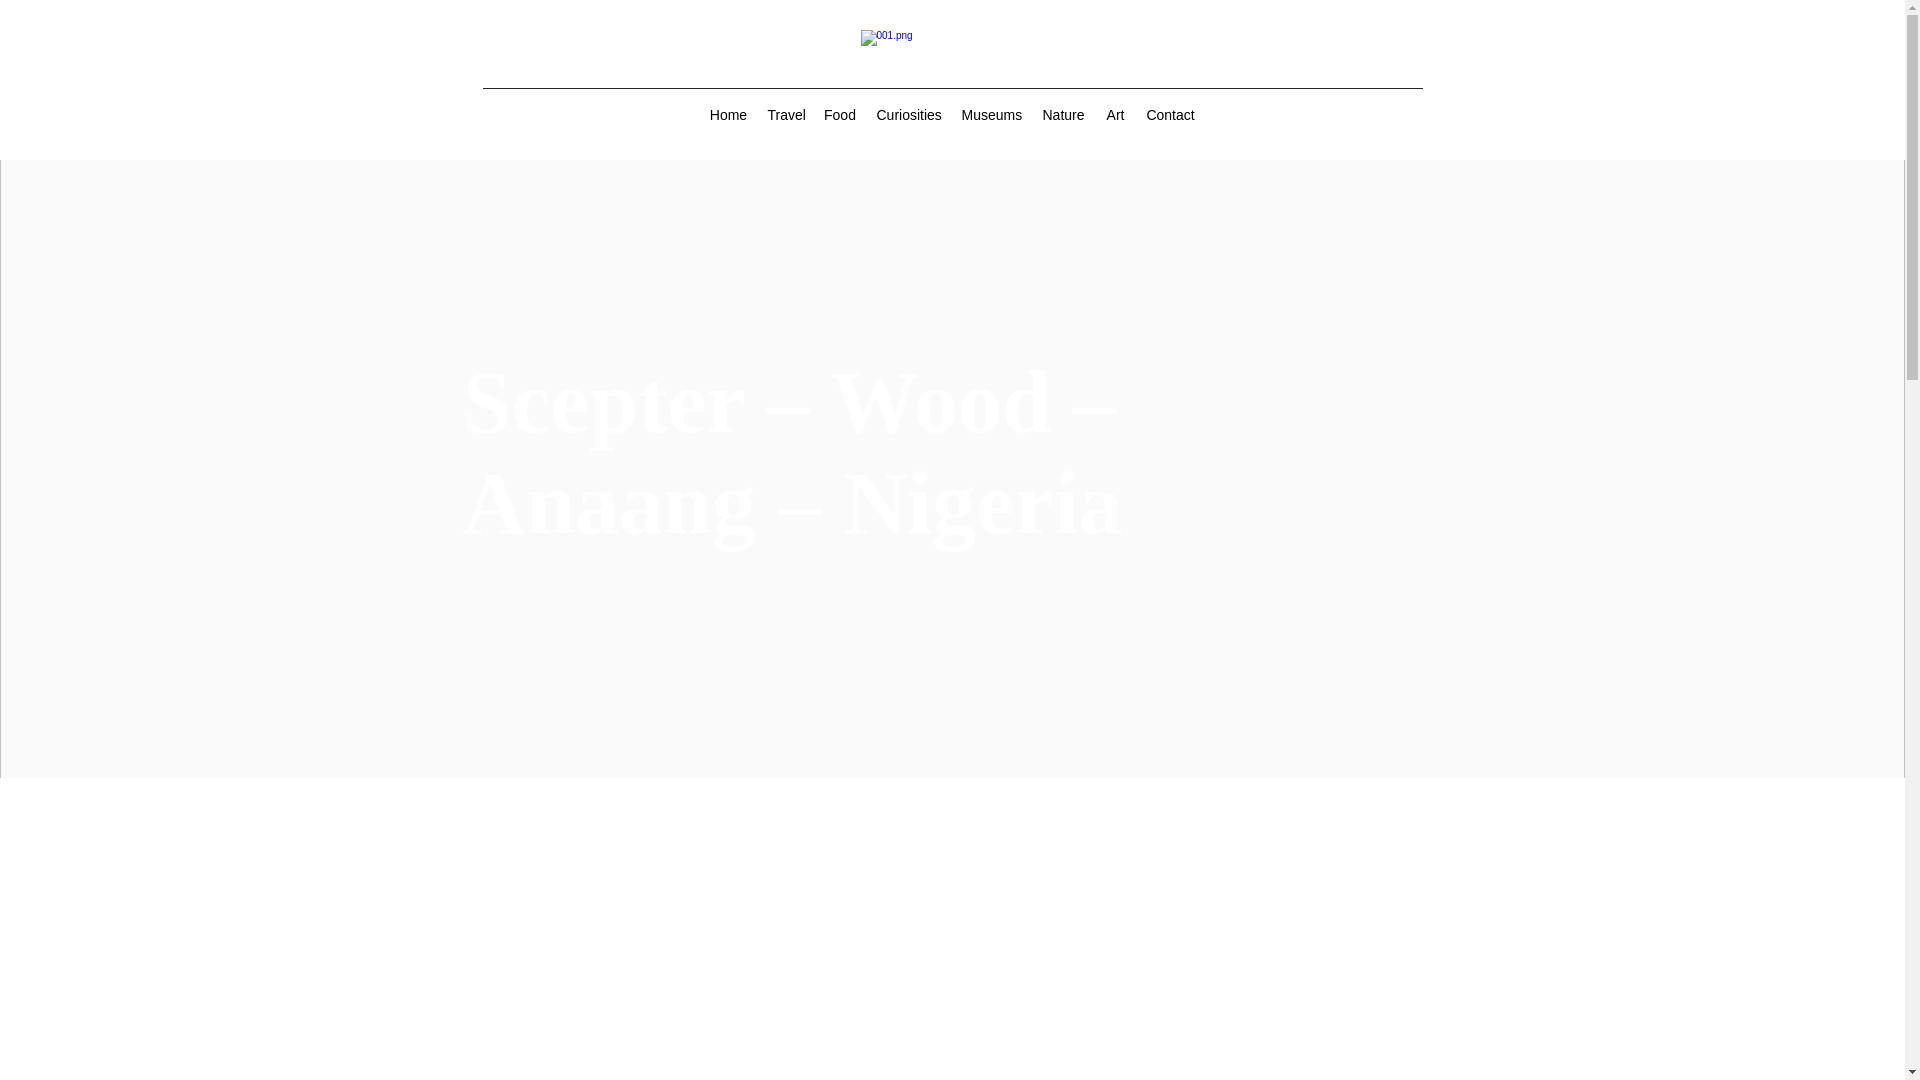  What do you see at coordinates (1170, 114) in the screenshot?
I see `Contact` at bounding box center [1170, 114].